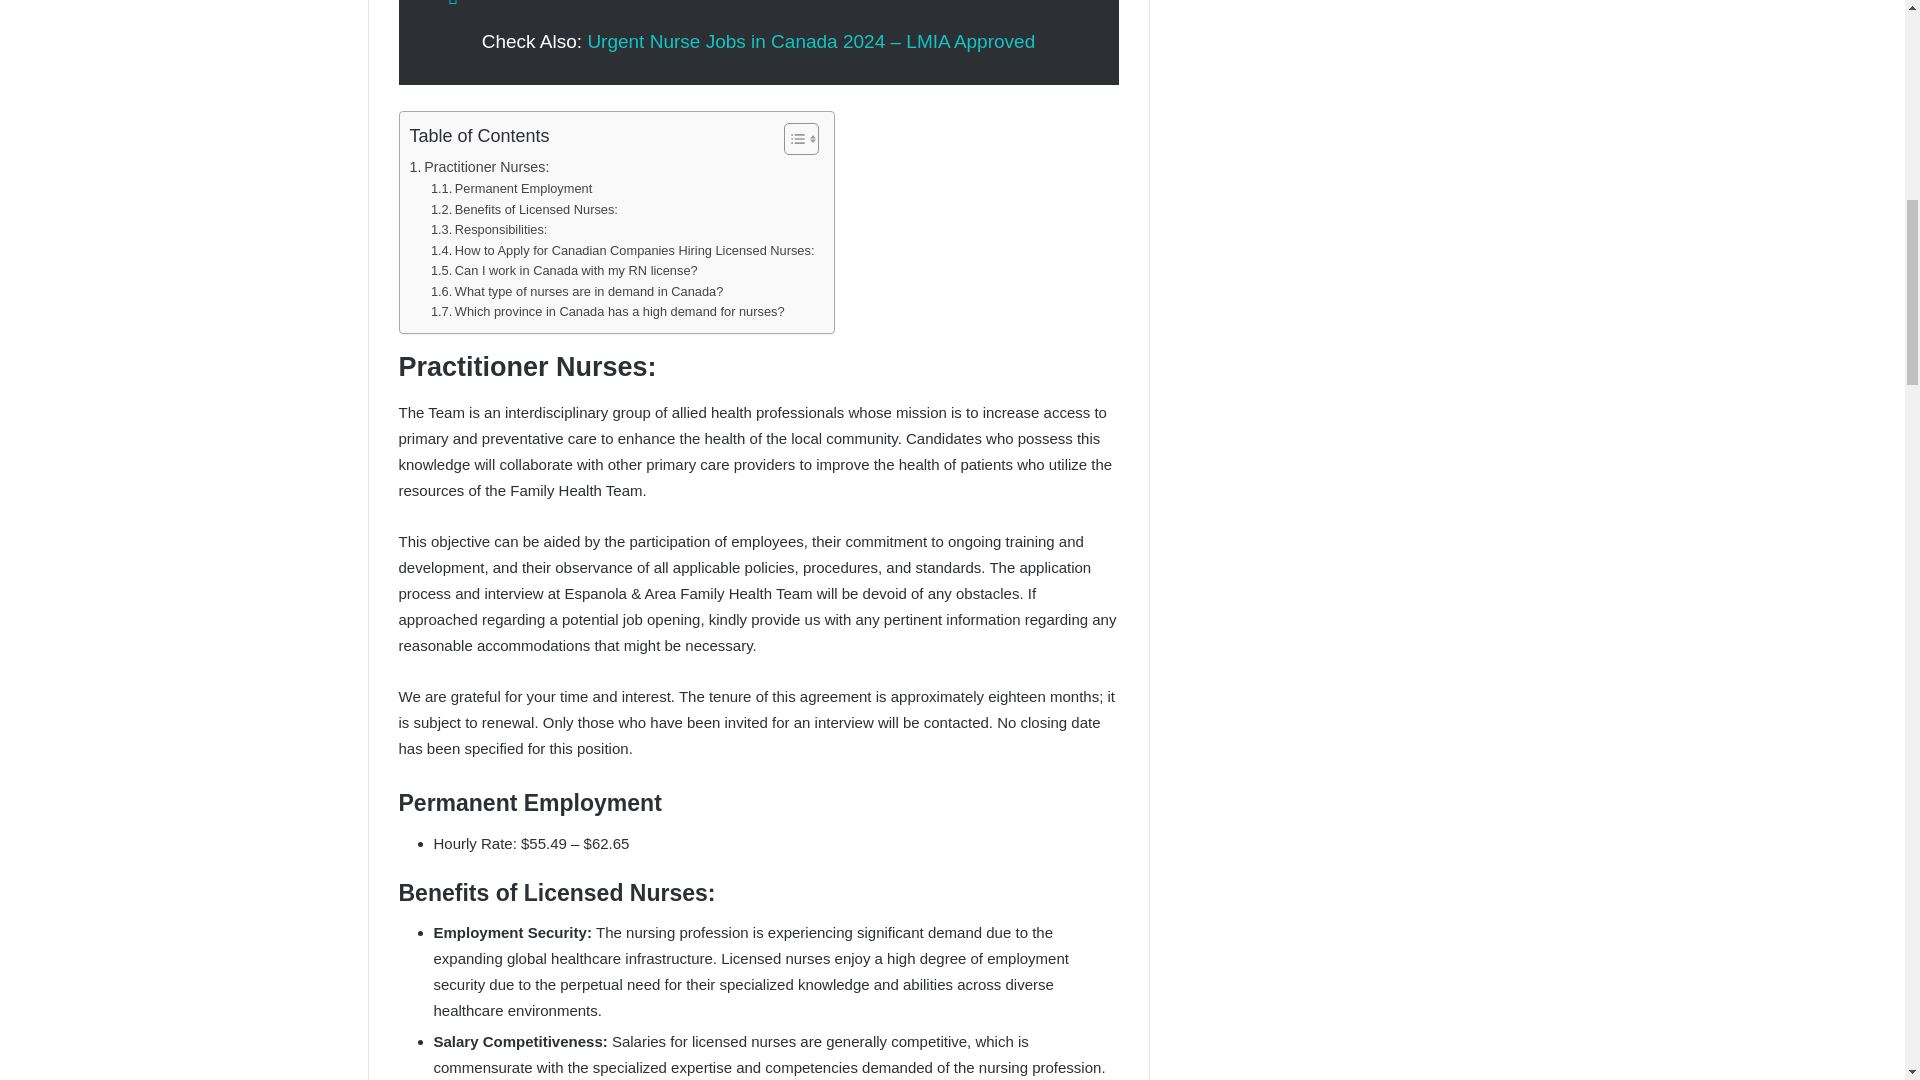  Describe the element at coordinates (488, 230) in the screenshot. I see `Responsibilities:` at that location.